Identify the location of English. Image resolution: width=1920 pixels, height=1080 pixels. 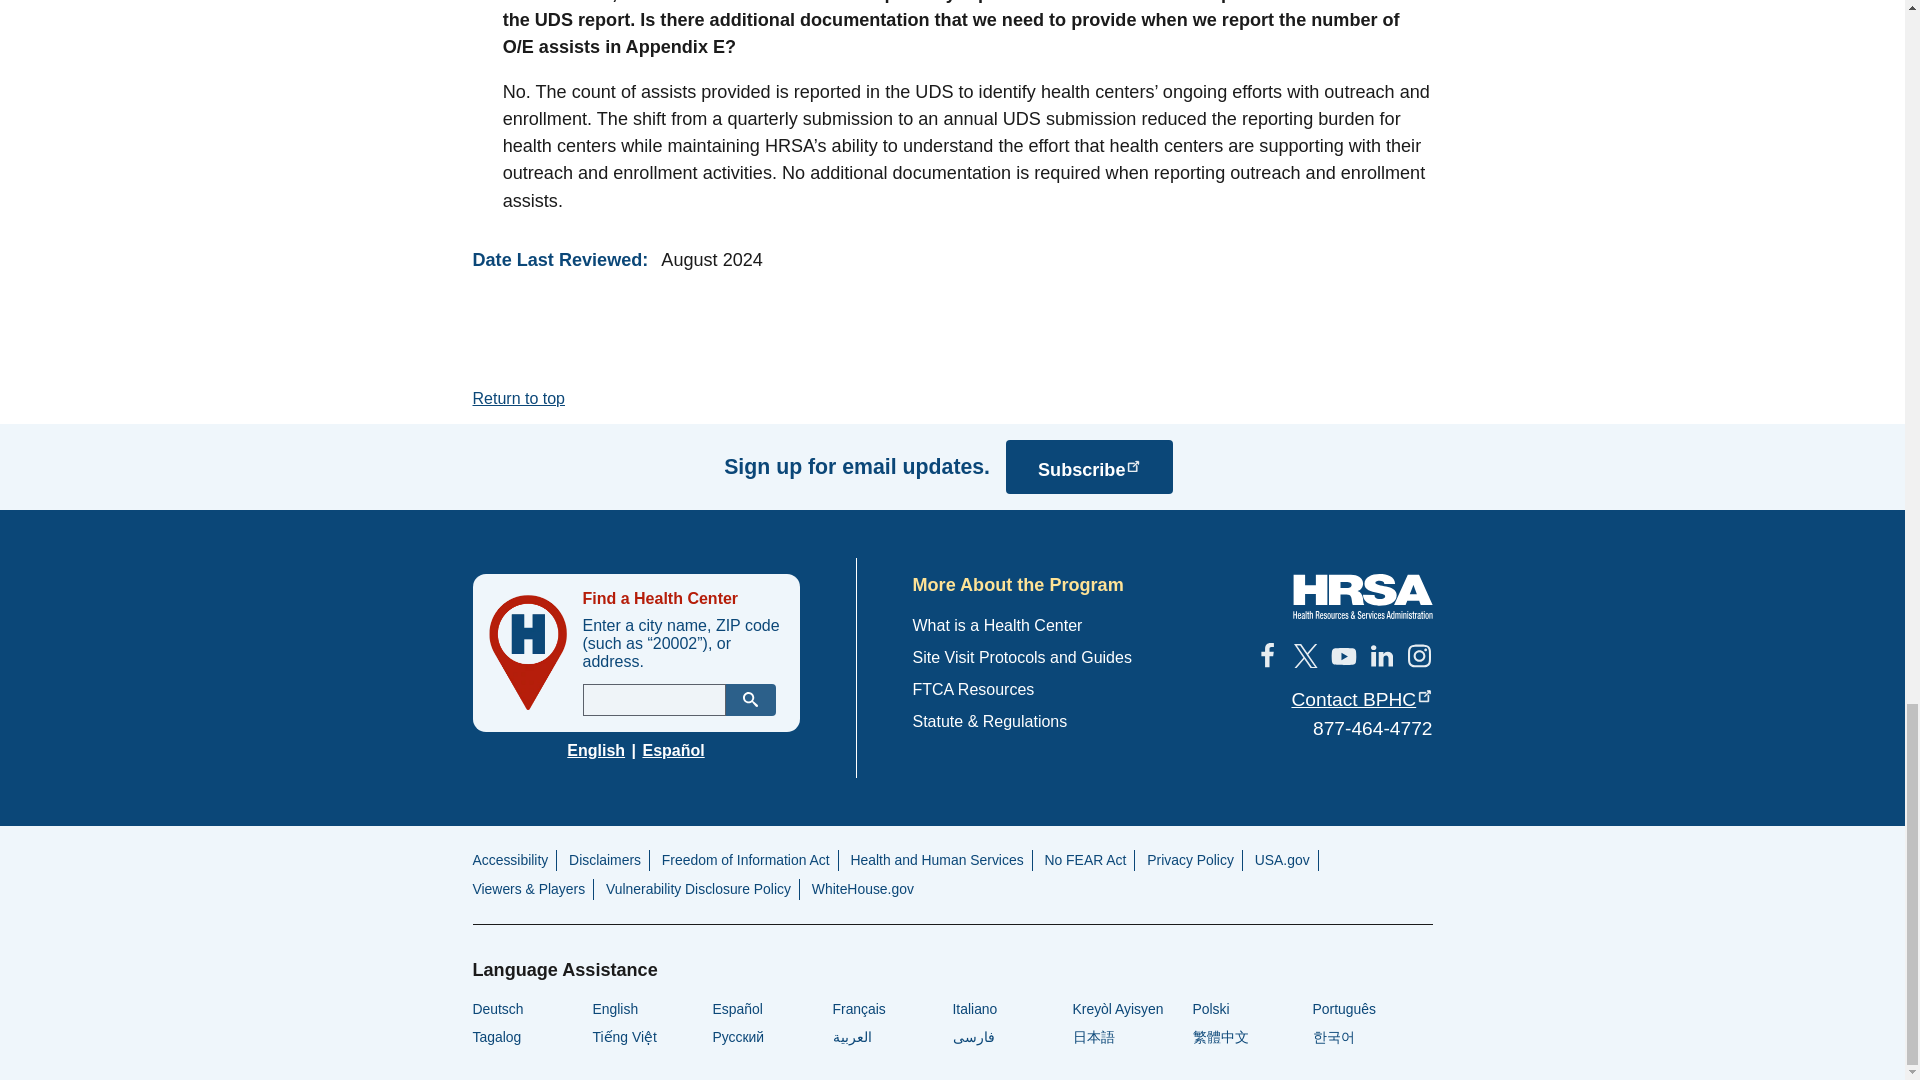
(596, 750).